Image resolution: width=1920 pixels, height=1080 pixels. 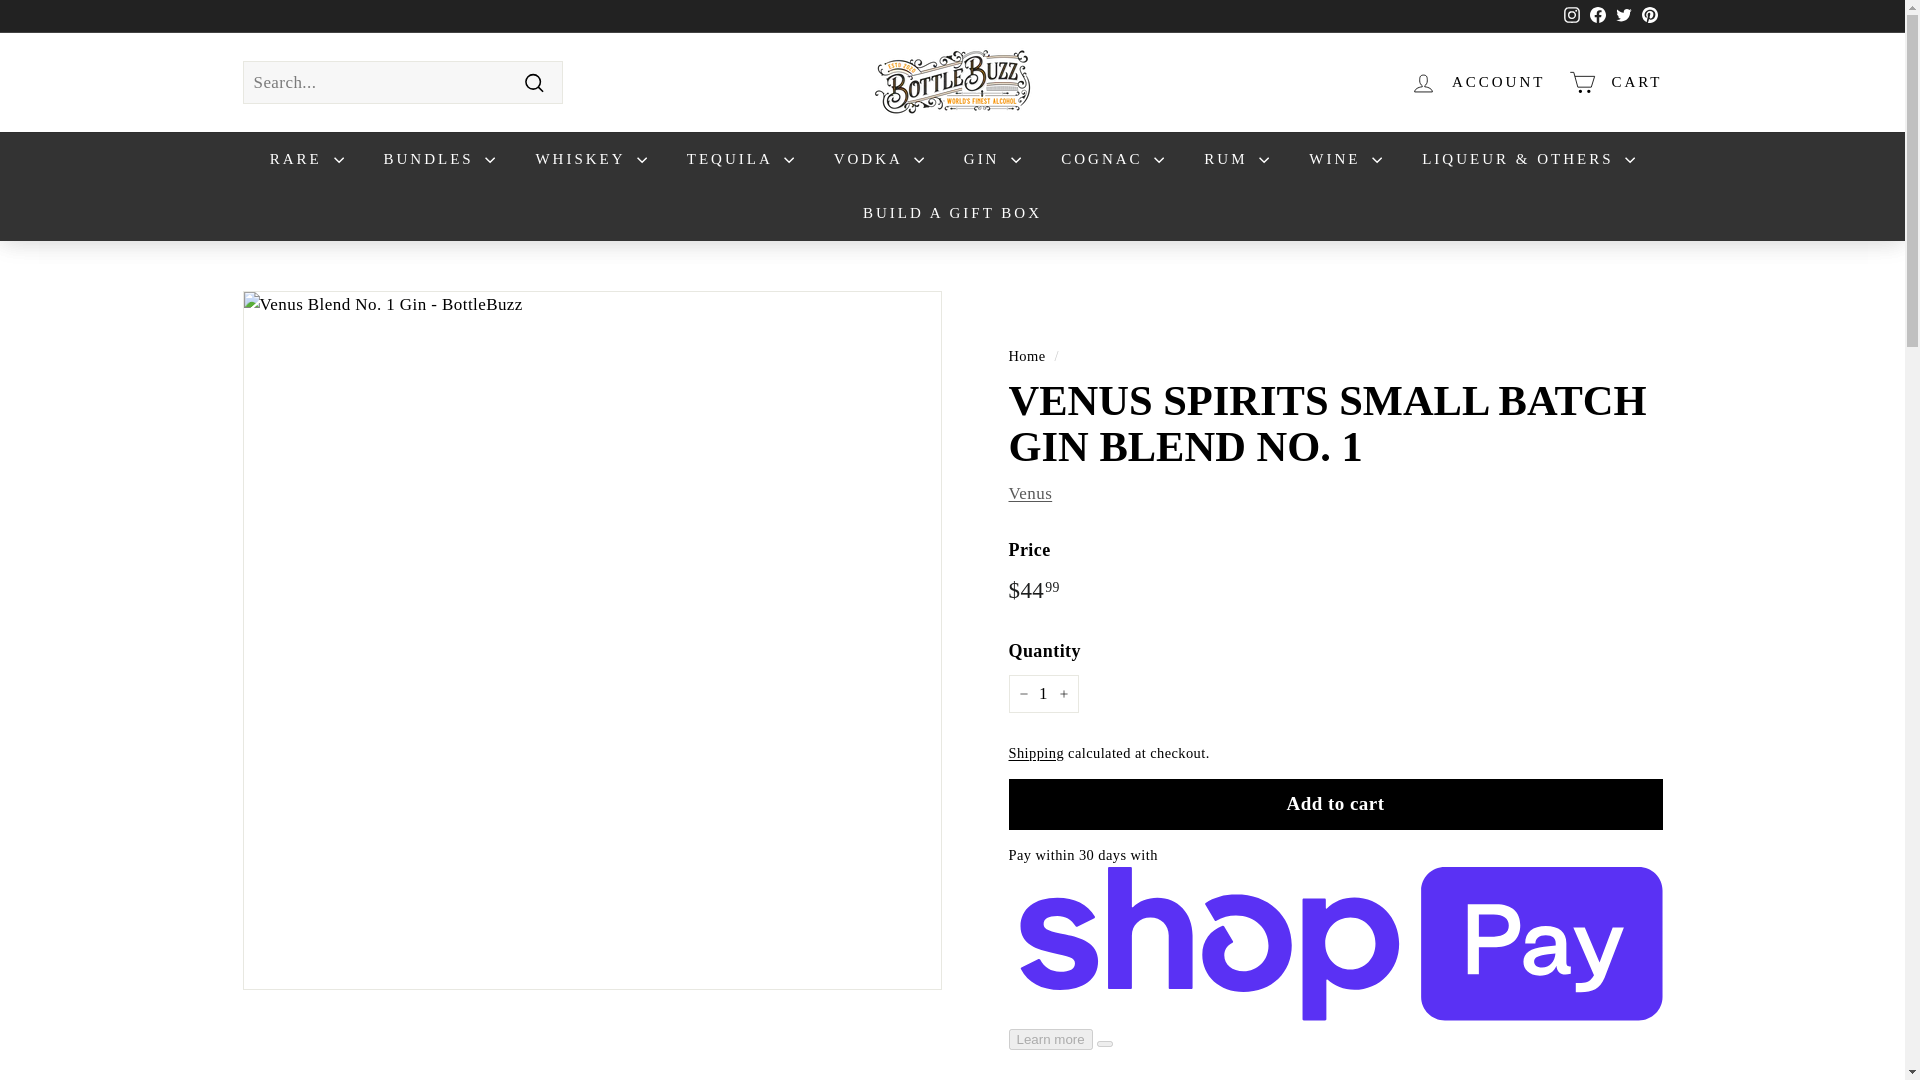 I want to click on ACCOUNT, so click(x=1622, y=17).